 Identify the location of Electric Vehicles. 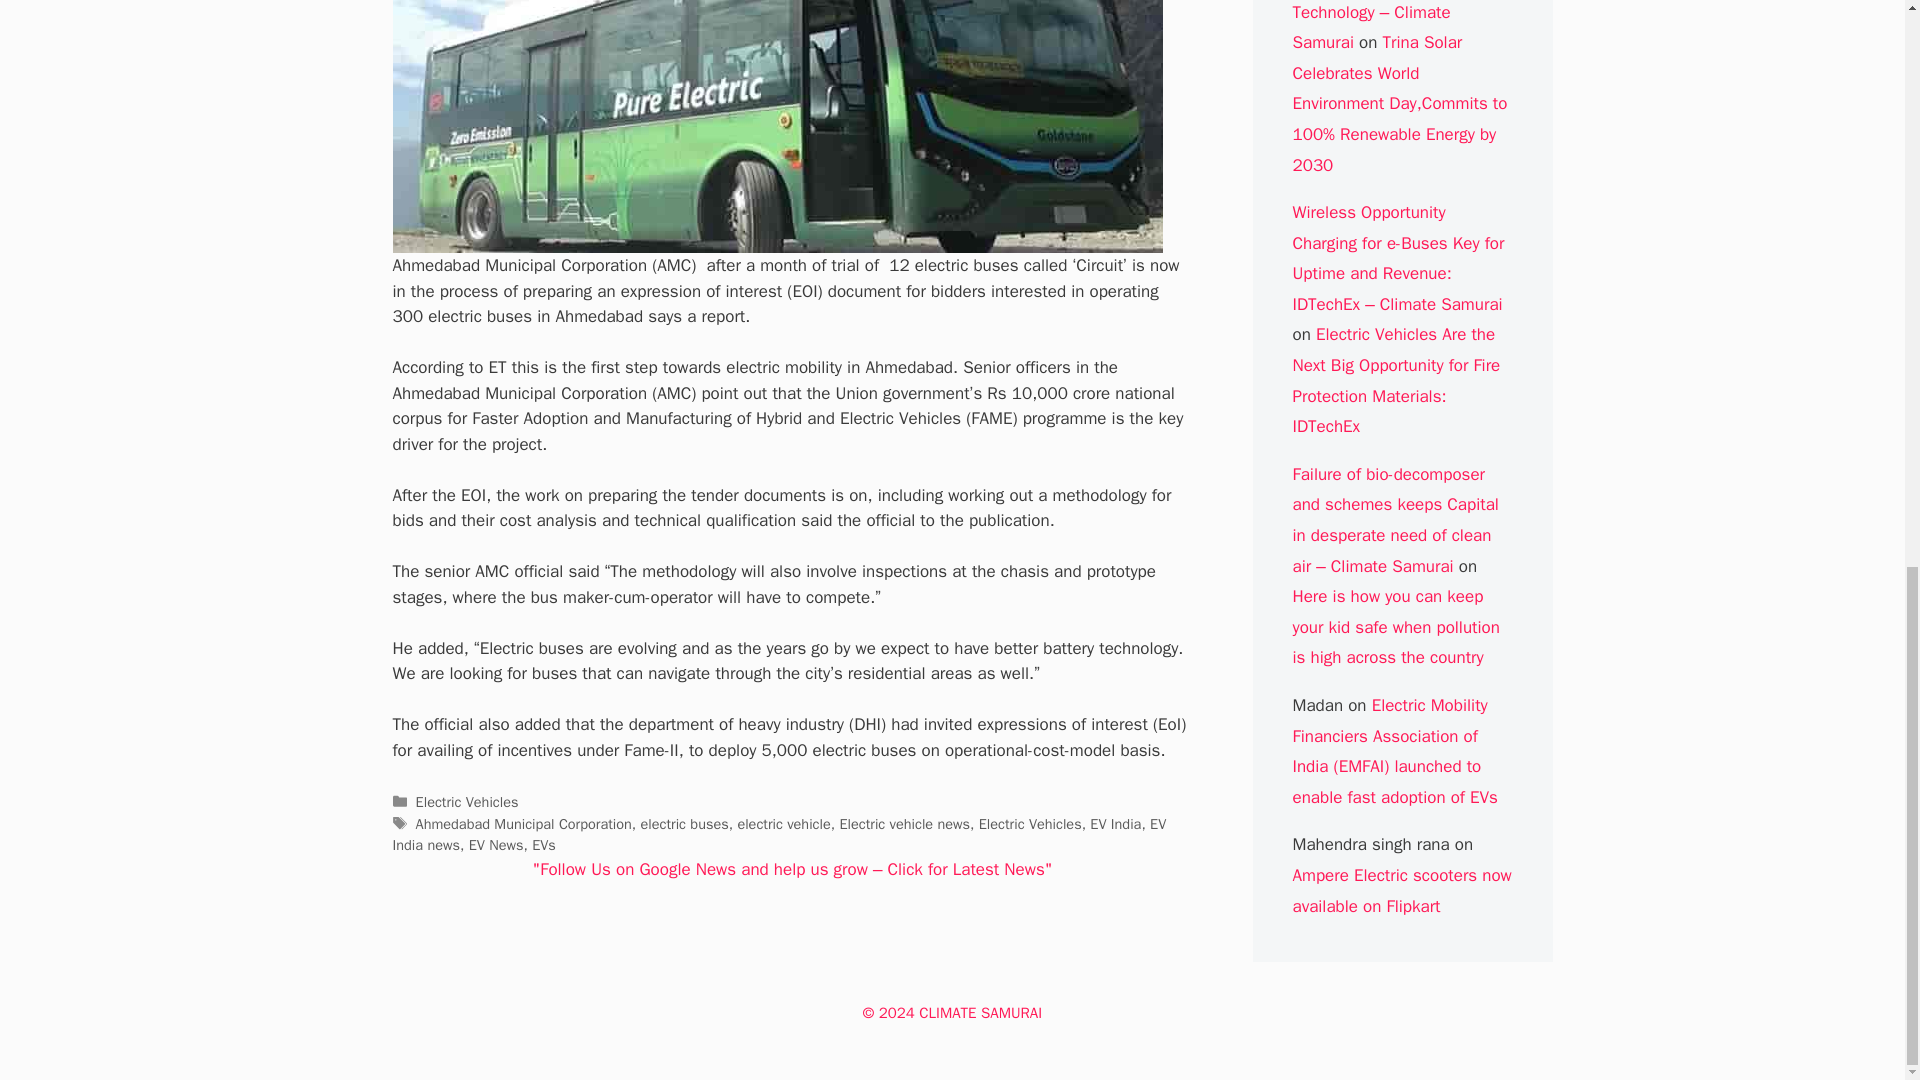
(467, 802).